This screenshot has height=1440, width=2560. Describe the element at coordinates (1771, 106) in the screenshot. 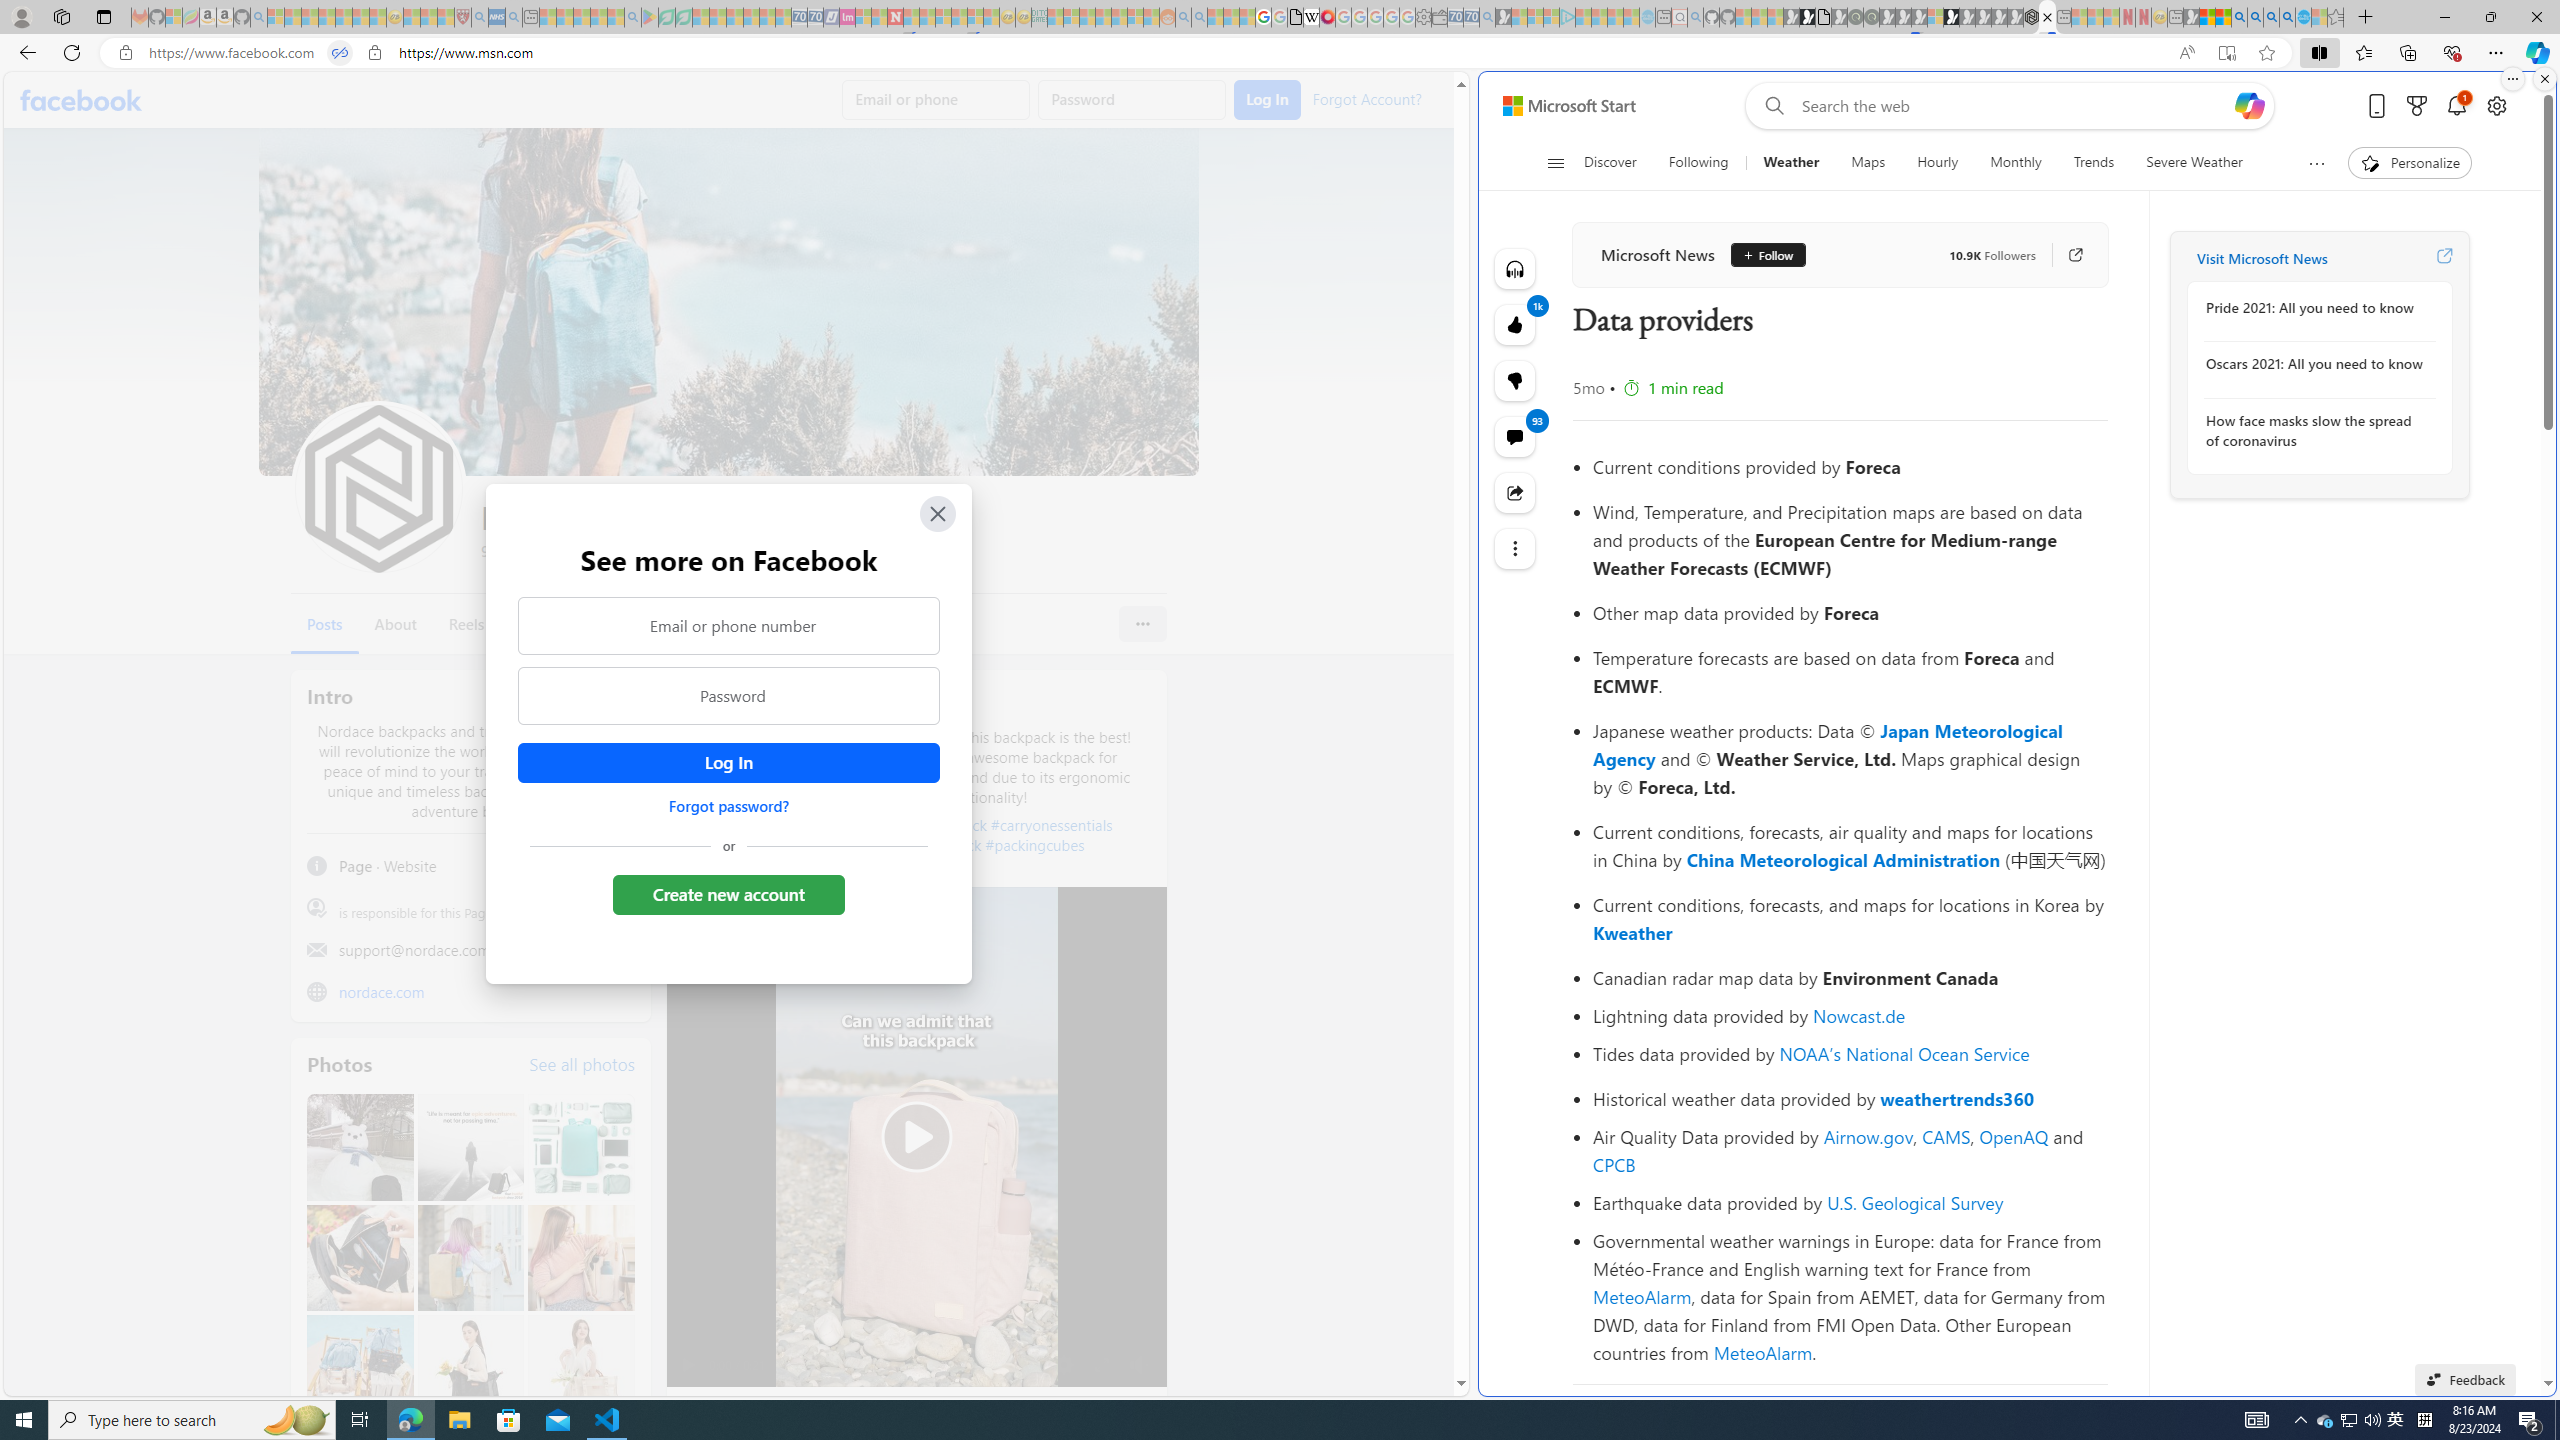

I see `Web search` at that location.